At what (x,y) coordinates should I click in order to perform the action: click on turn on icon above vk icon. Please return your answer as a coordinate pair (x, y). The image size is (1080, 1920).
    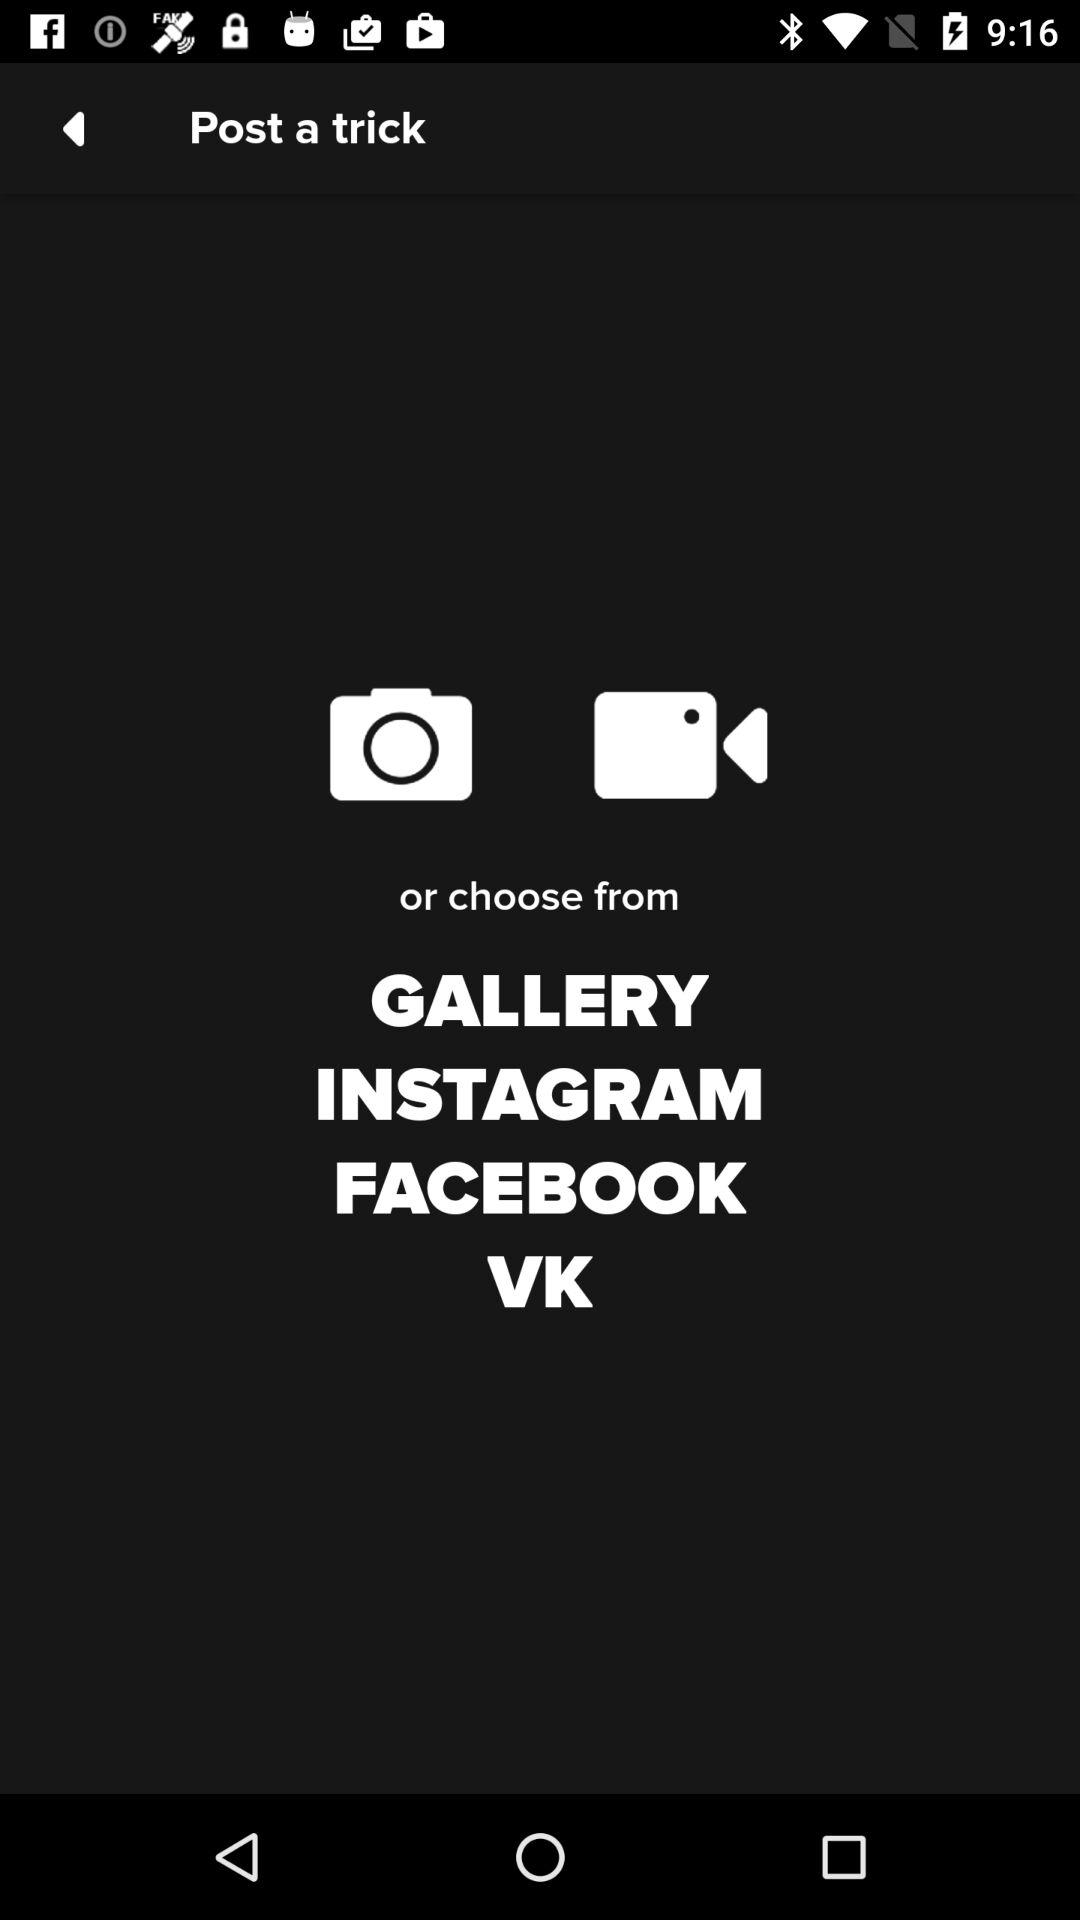
    Looking at the image, I should click on (540, 1190).